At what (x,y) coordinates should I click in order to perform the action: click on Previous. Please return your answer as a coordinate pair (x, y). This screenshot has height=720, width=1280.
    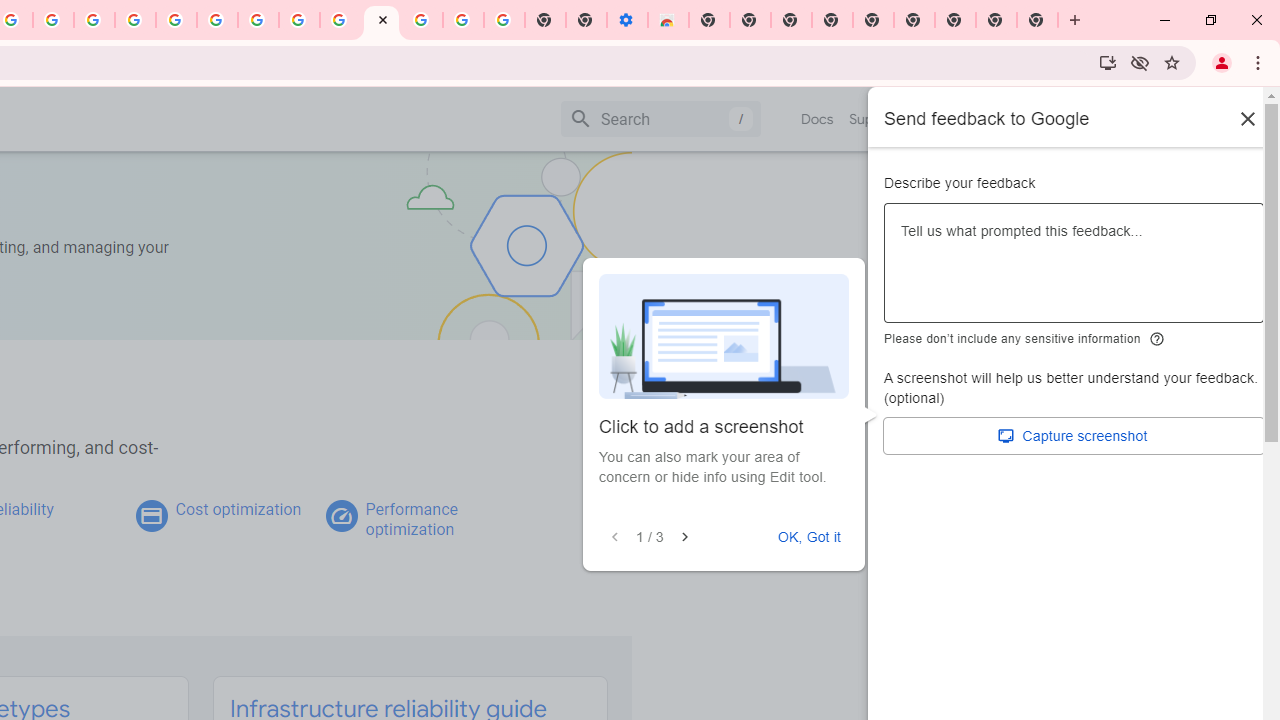
    Looking at the image, I should click on (615, 537).